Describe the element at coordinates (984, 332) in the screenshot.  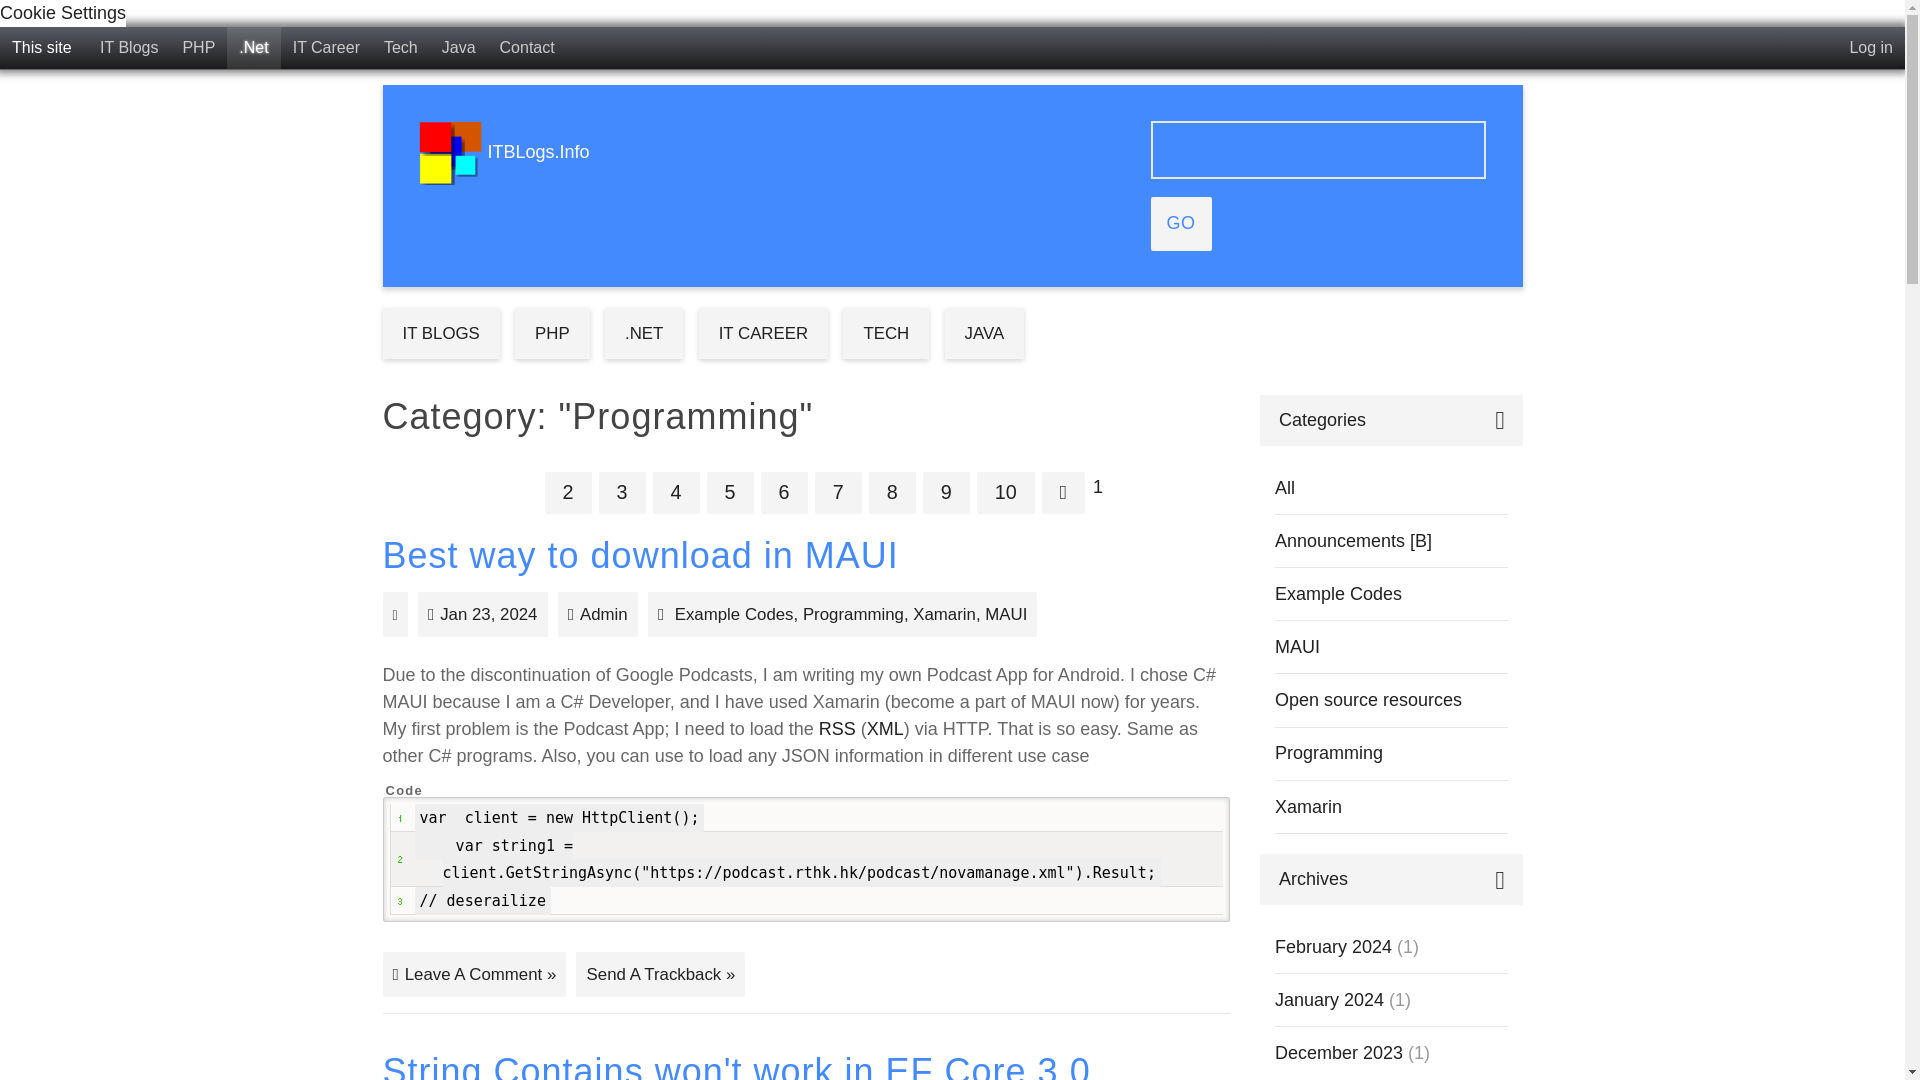
I see `JAVA` at that location.